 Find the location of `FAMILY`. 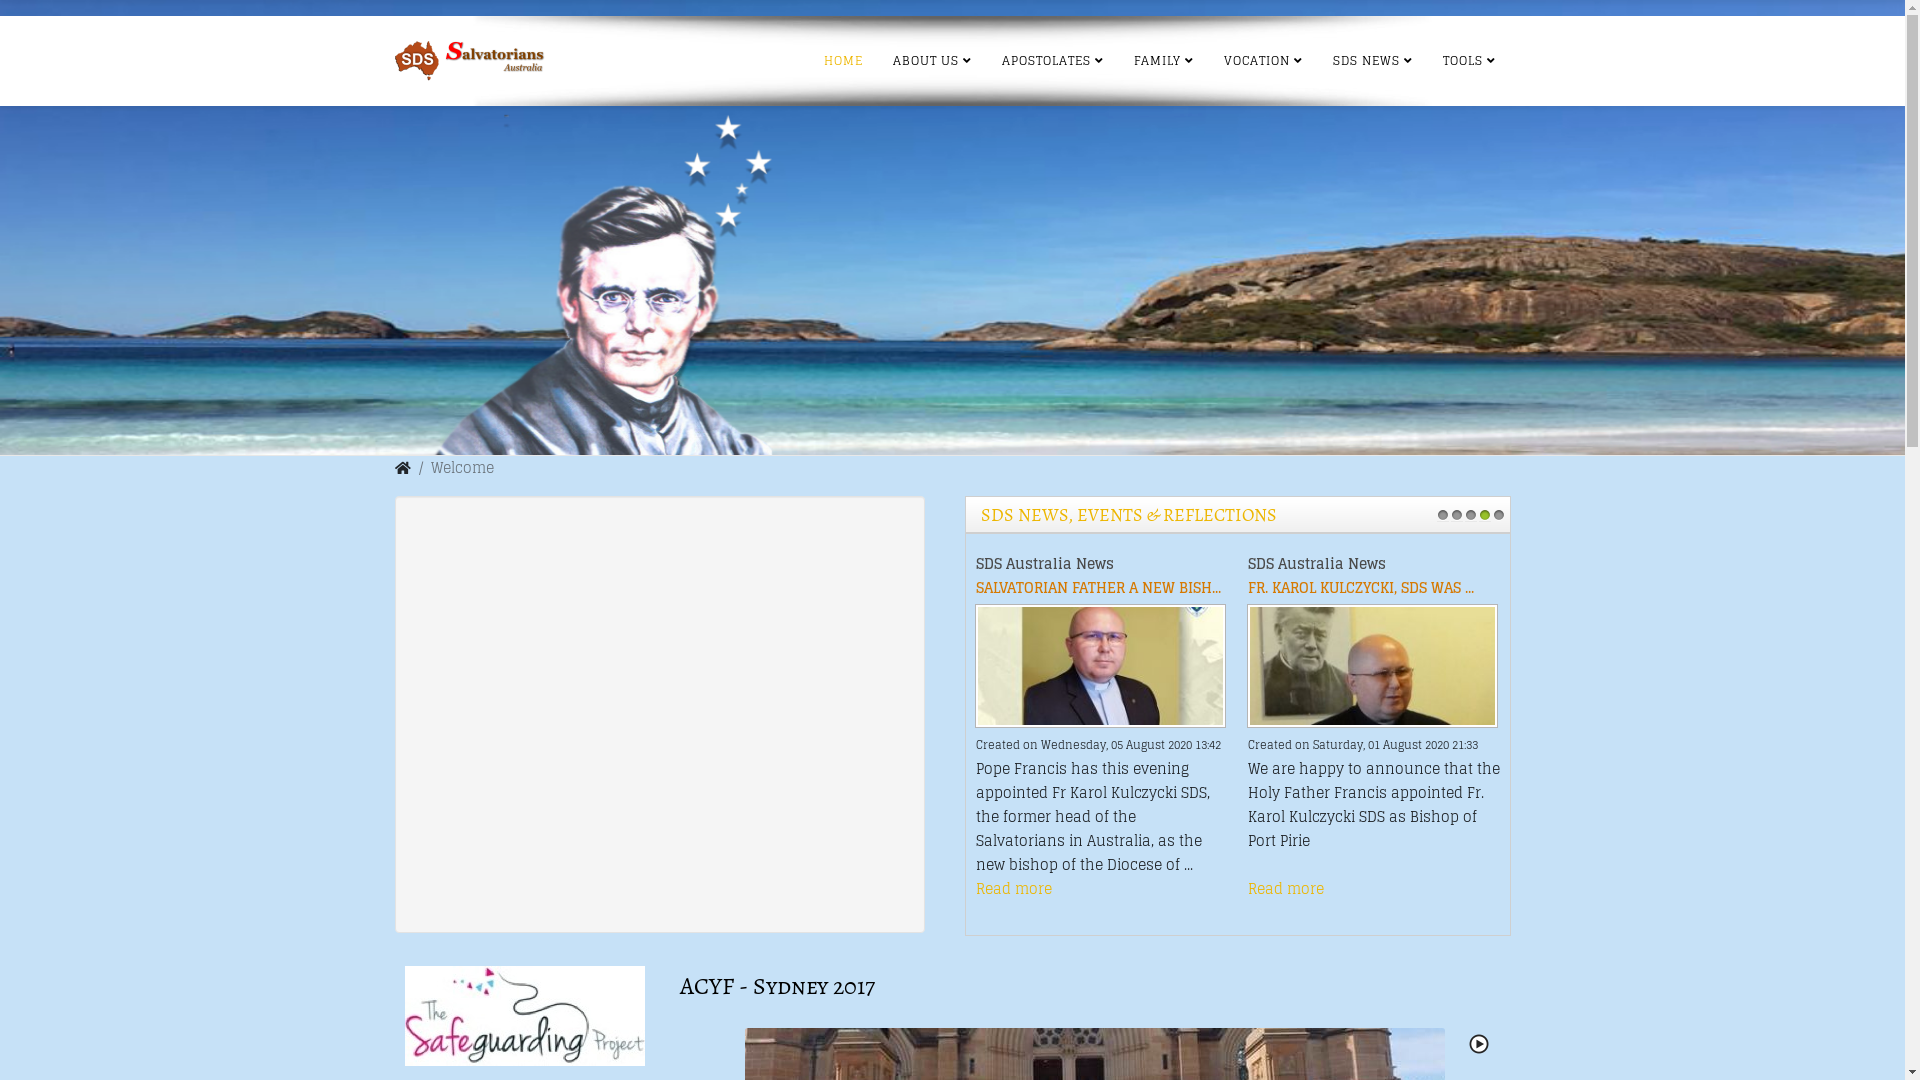

FAMILY is located at coordinates (1163, 61).